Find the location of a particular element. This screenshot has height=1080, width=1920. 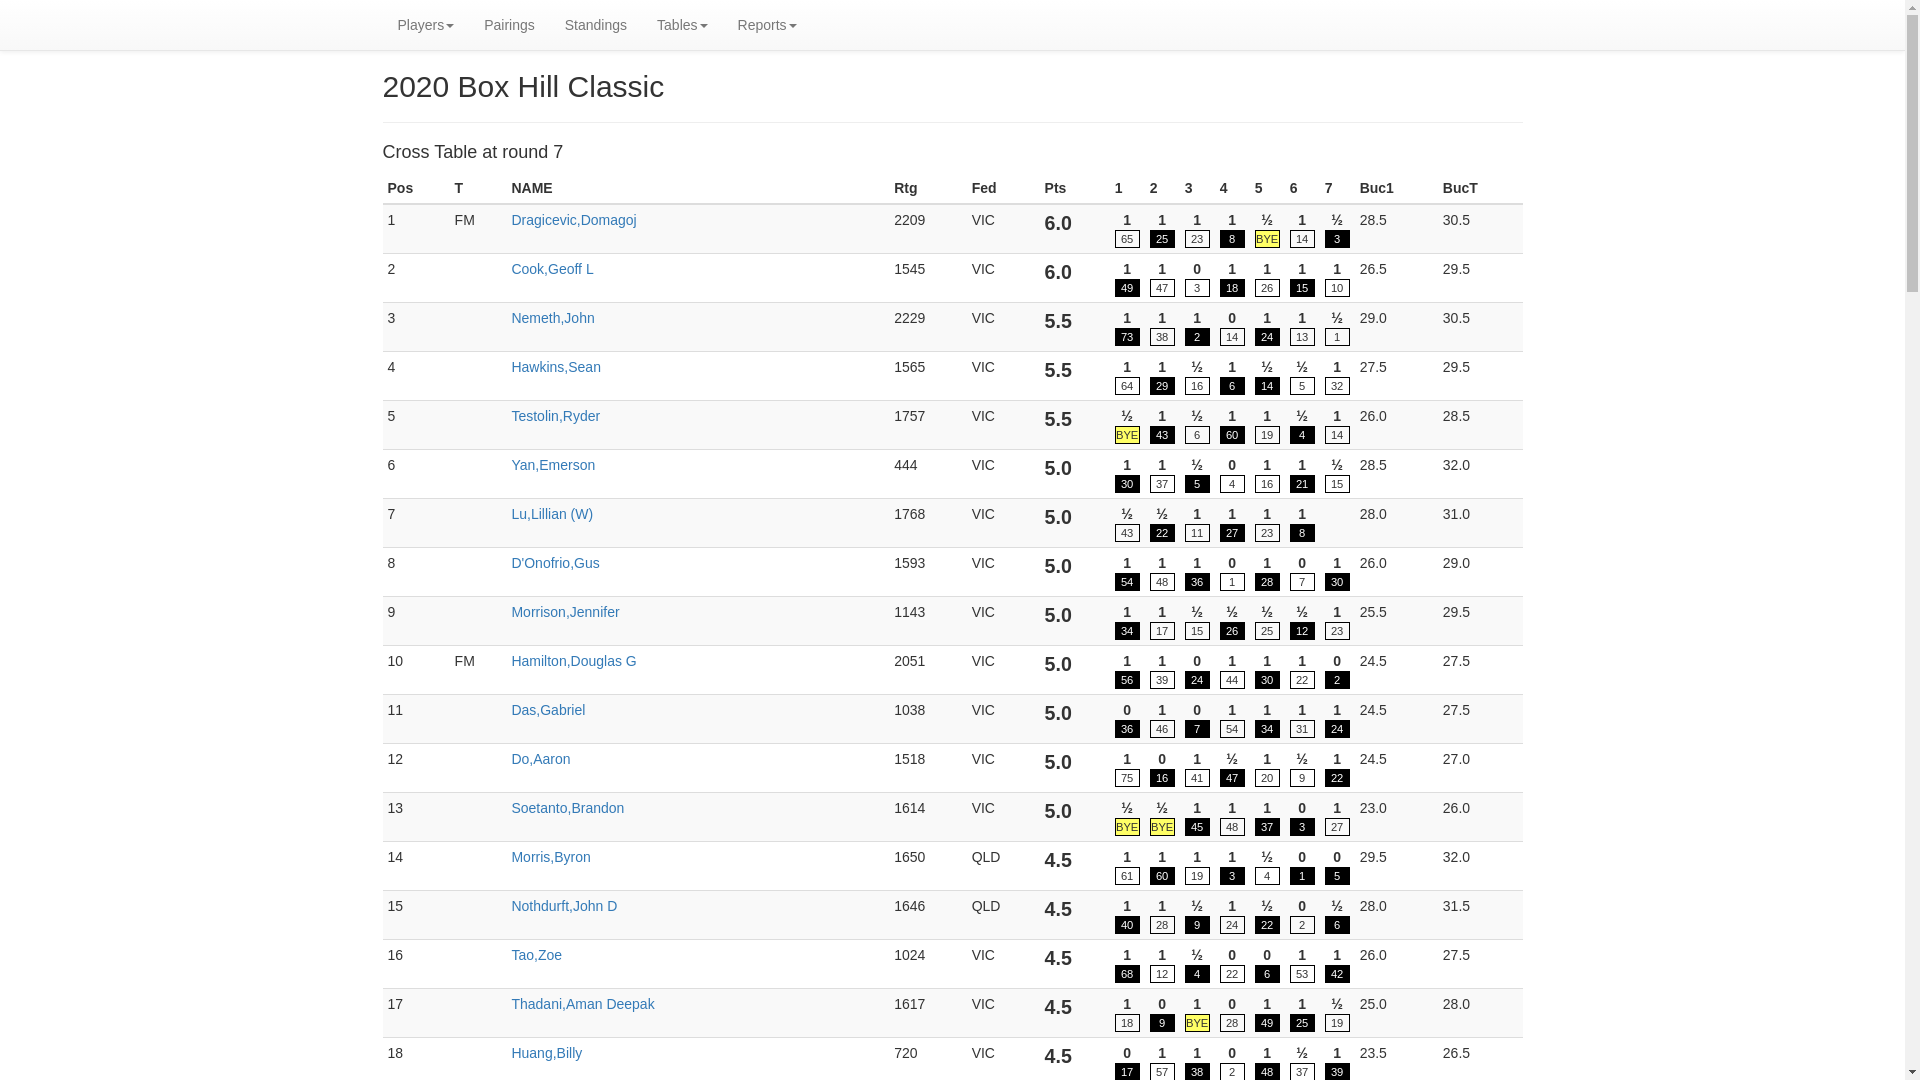

Thadani,Aman Deepak is located at coordinates (582, 1004).